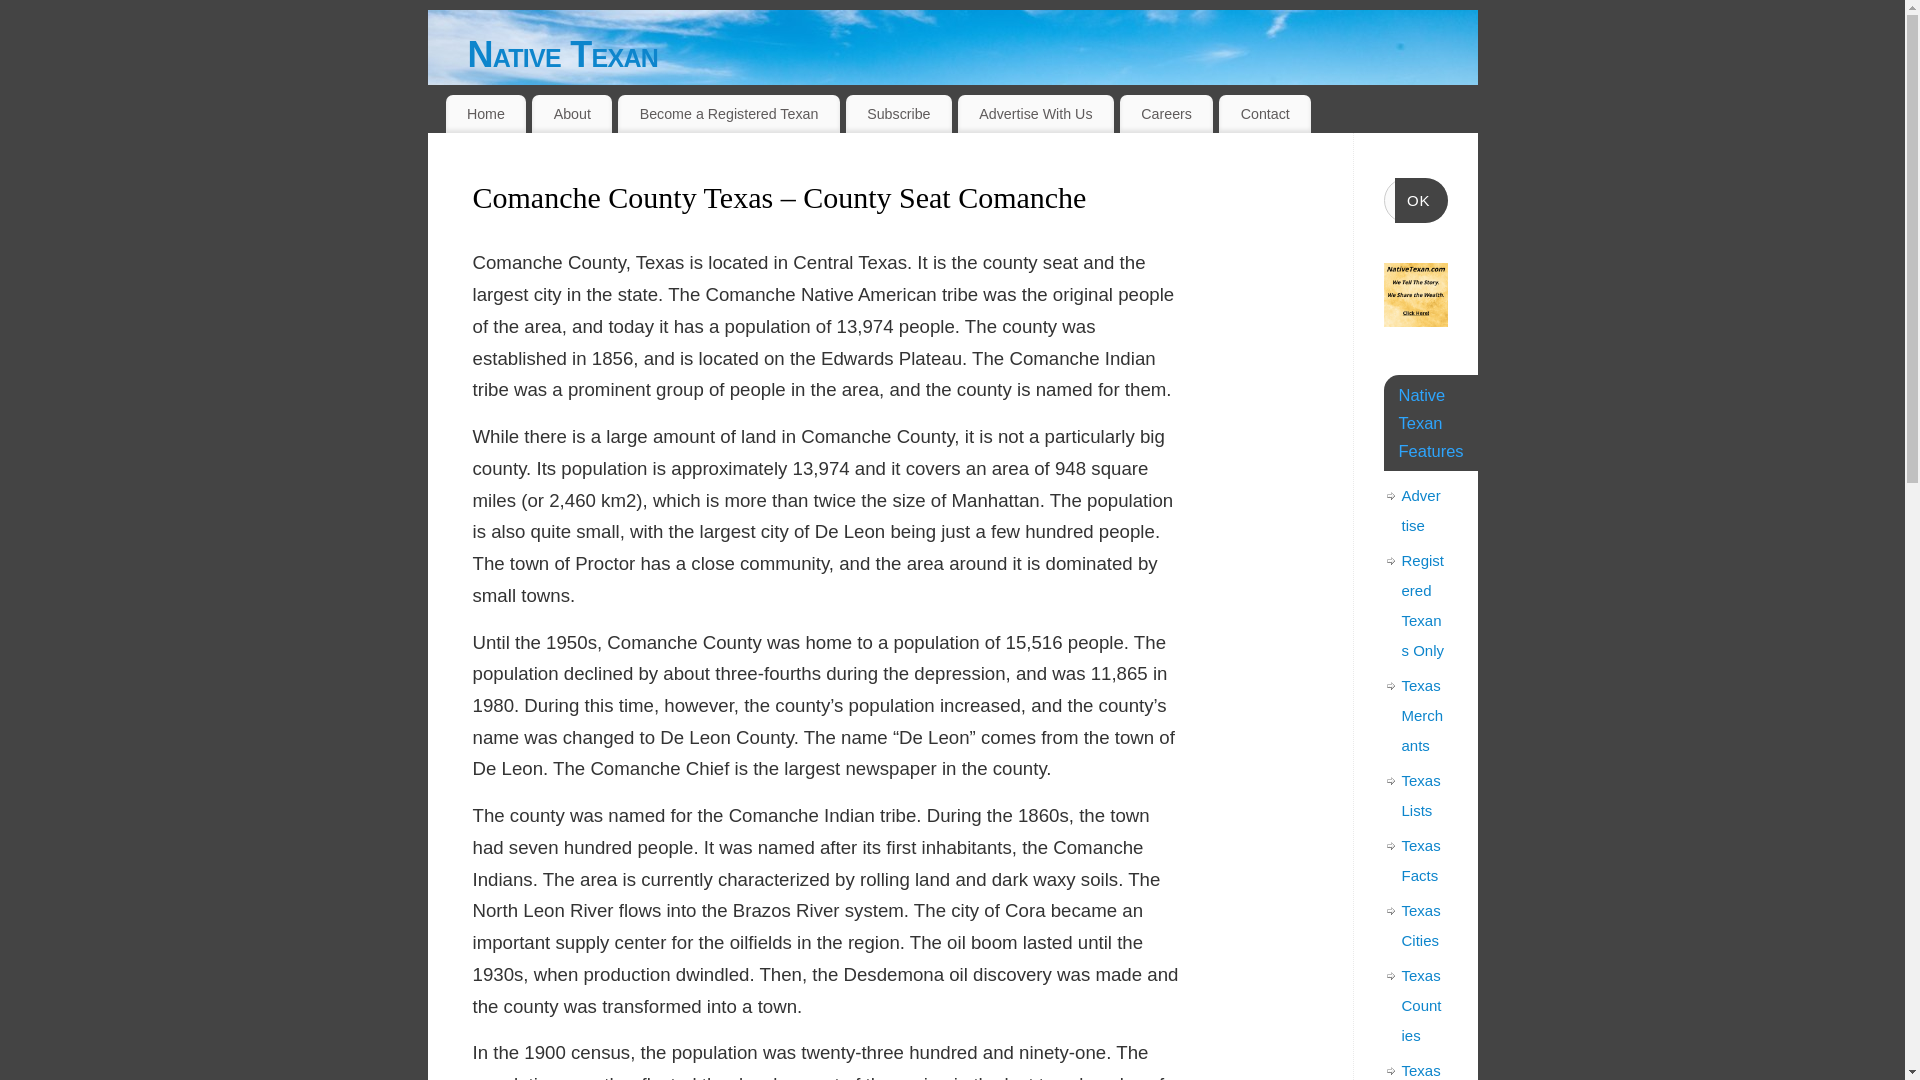  I want to click on Contact, so click(1265, 114).